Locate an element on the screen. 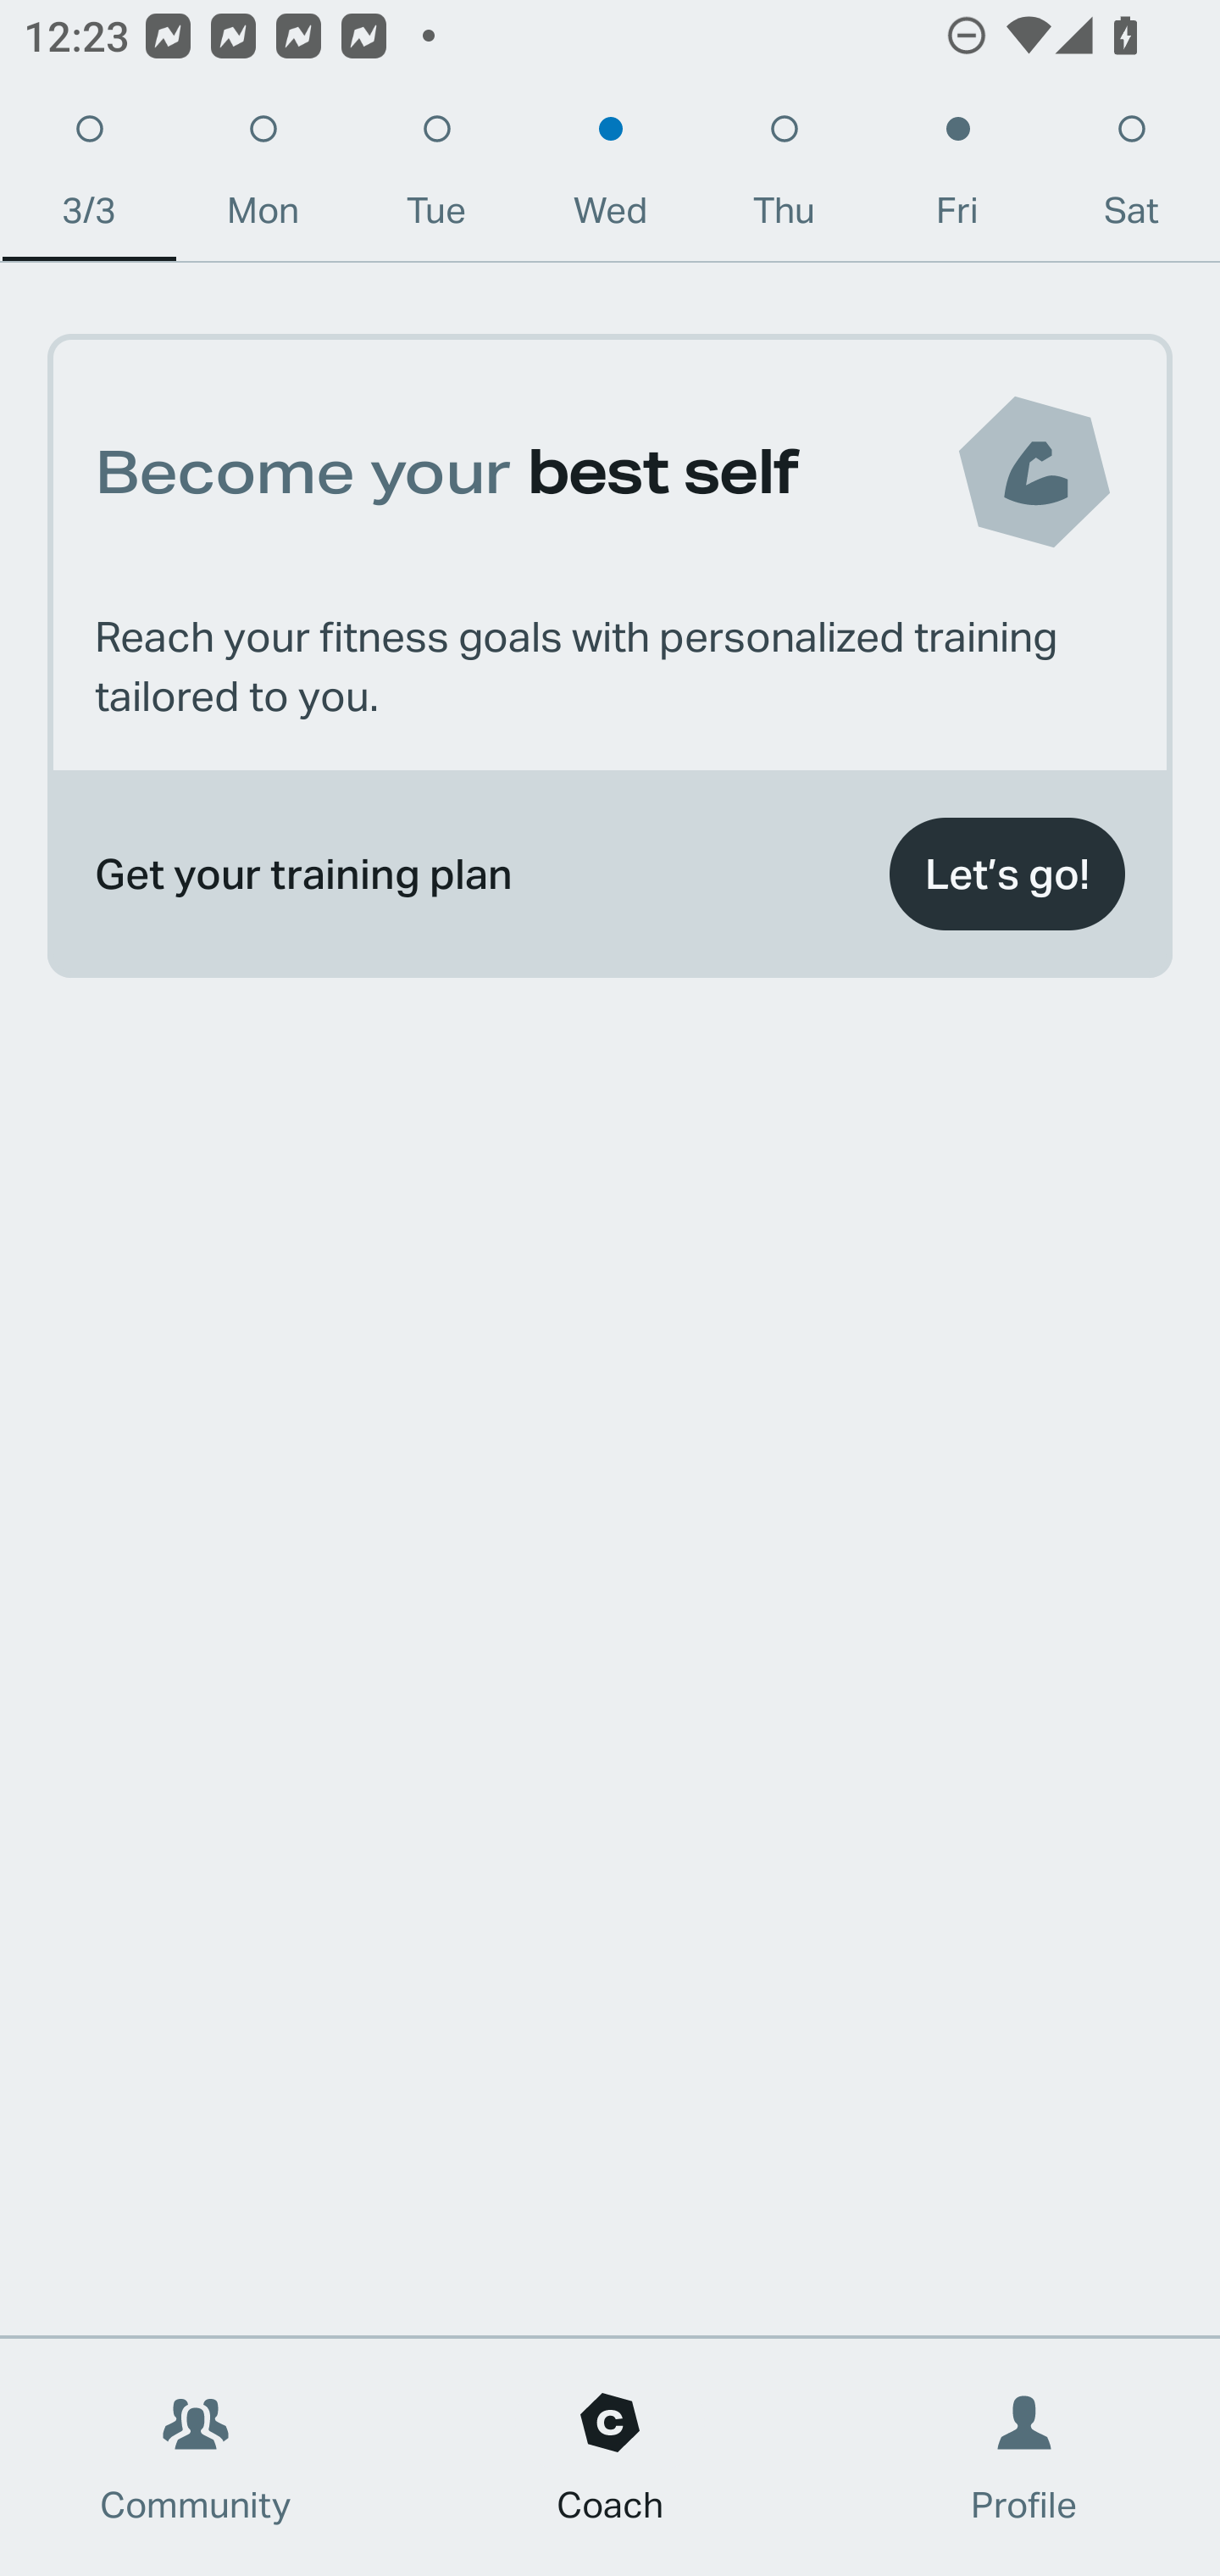  Let’s go! is located at coordinates (1006, 874).